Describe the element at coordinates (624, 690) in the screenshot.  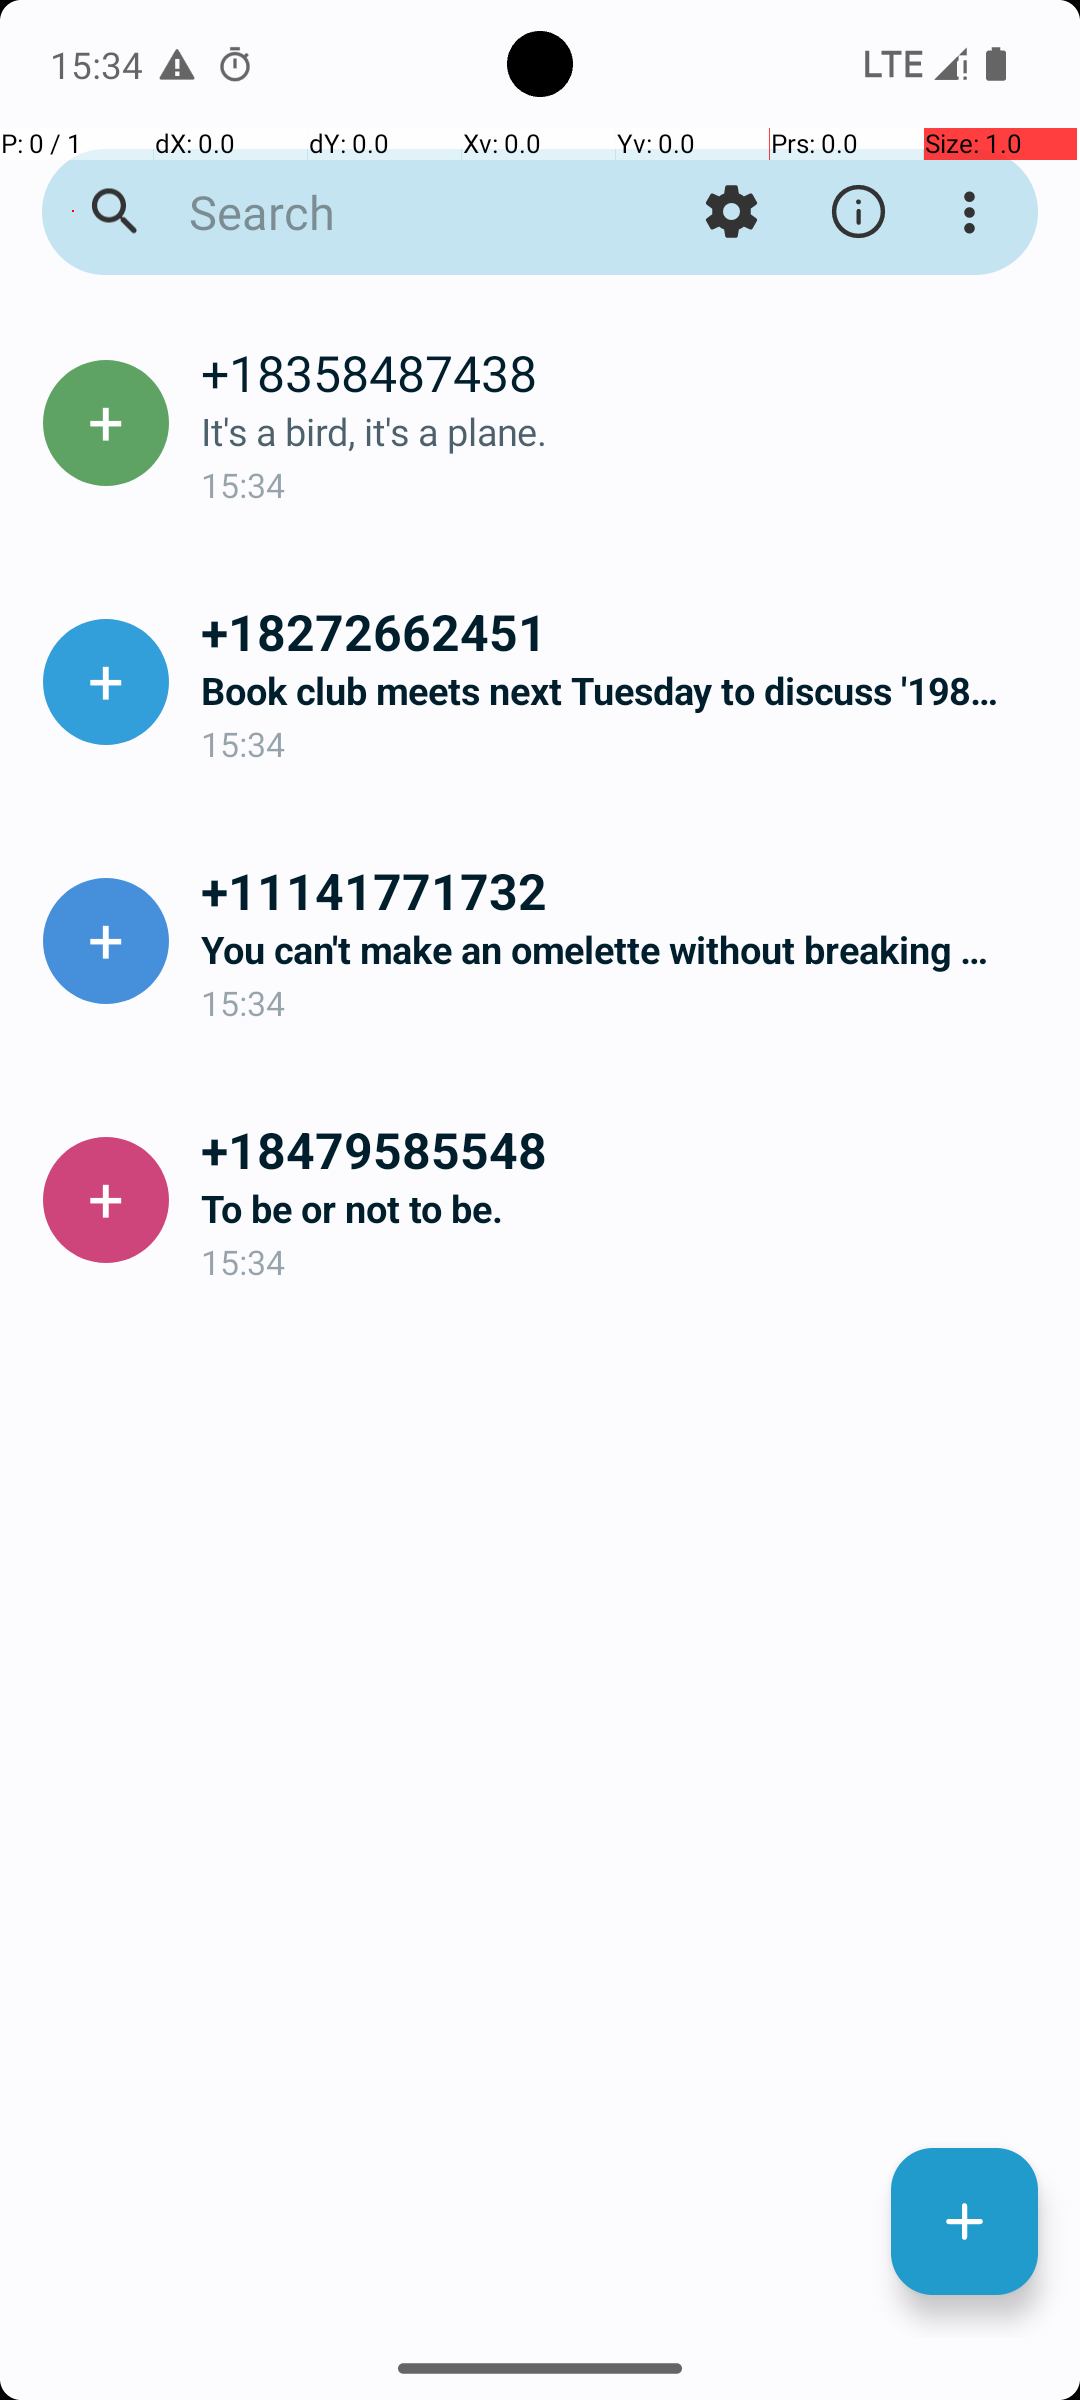
I see `Book club meets next Tuesday to discuss '1984'.` at that location.